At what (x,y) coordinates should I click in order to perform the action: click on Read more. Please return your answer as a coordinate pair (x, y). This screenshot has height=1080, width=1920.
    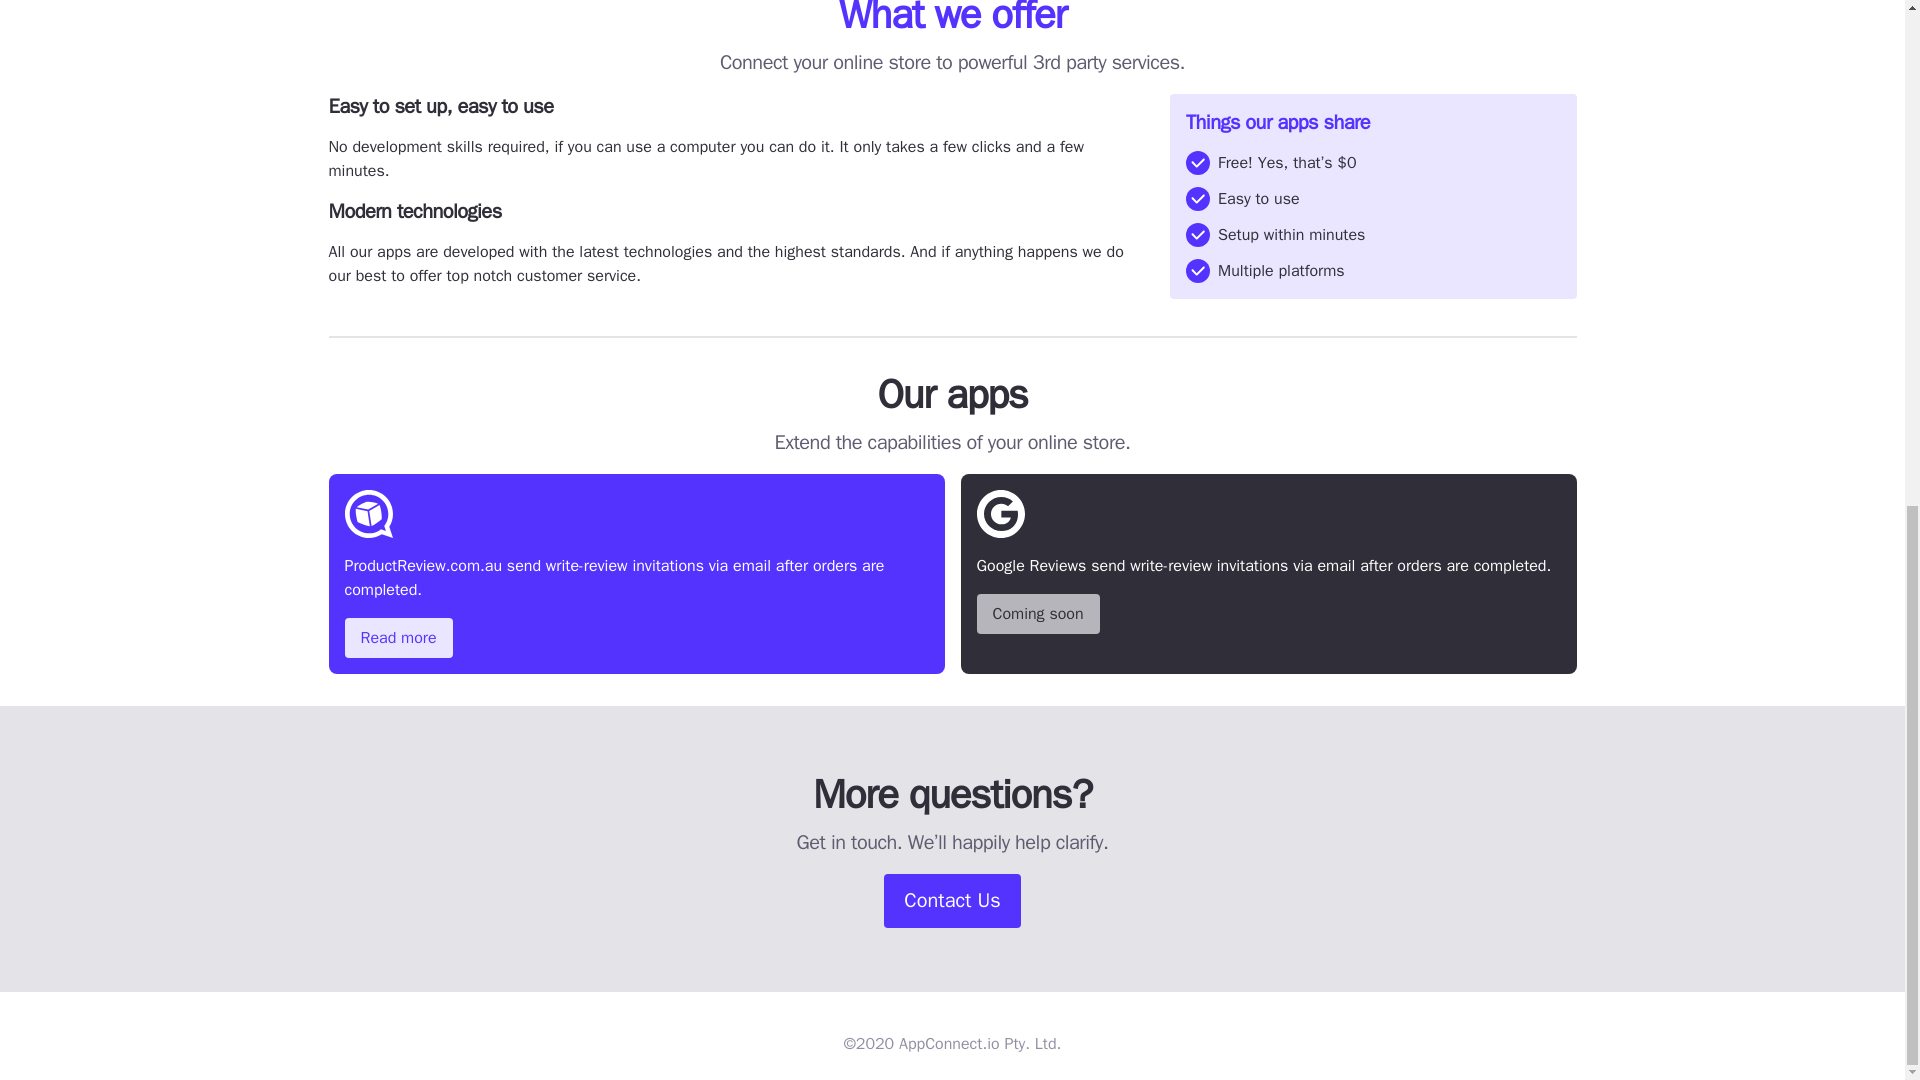
    Looking at the image, I should click on (397, 637).